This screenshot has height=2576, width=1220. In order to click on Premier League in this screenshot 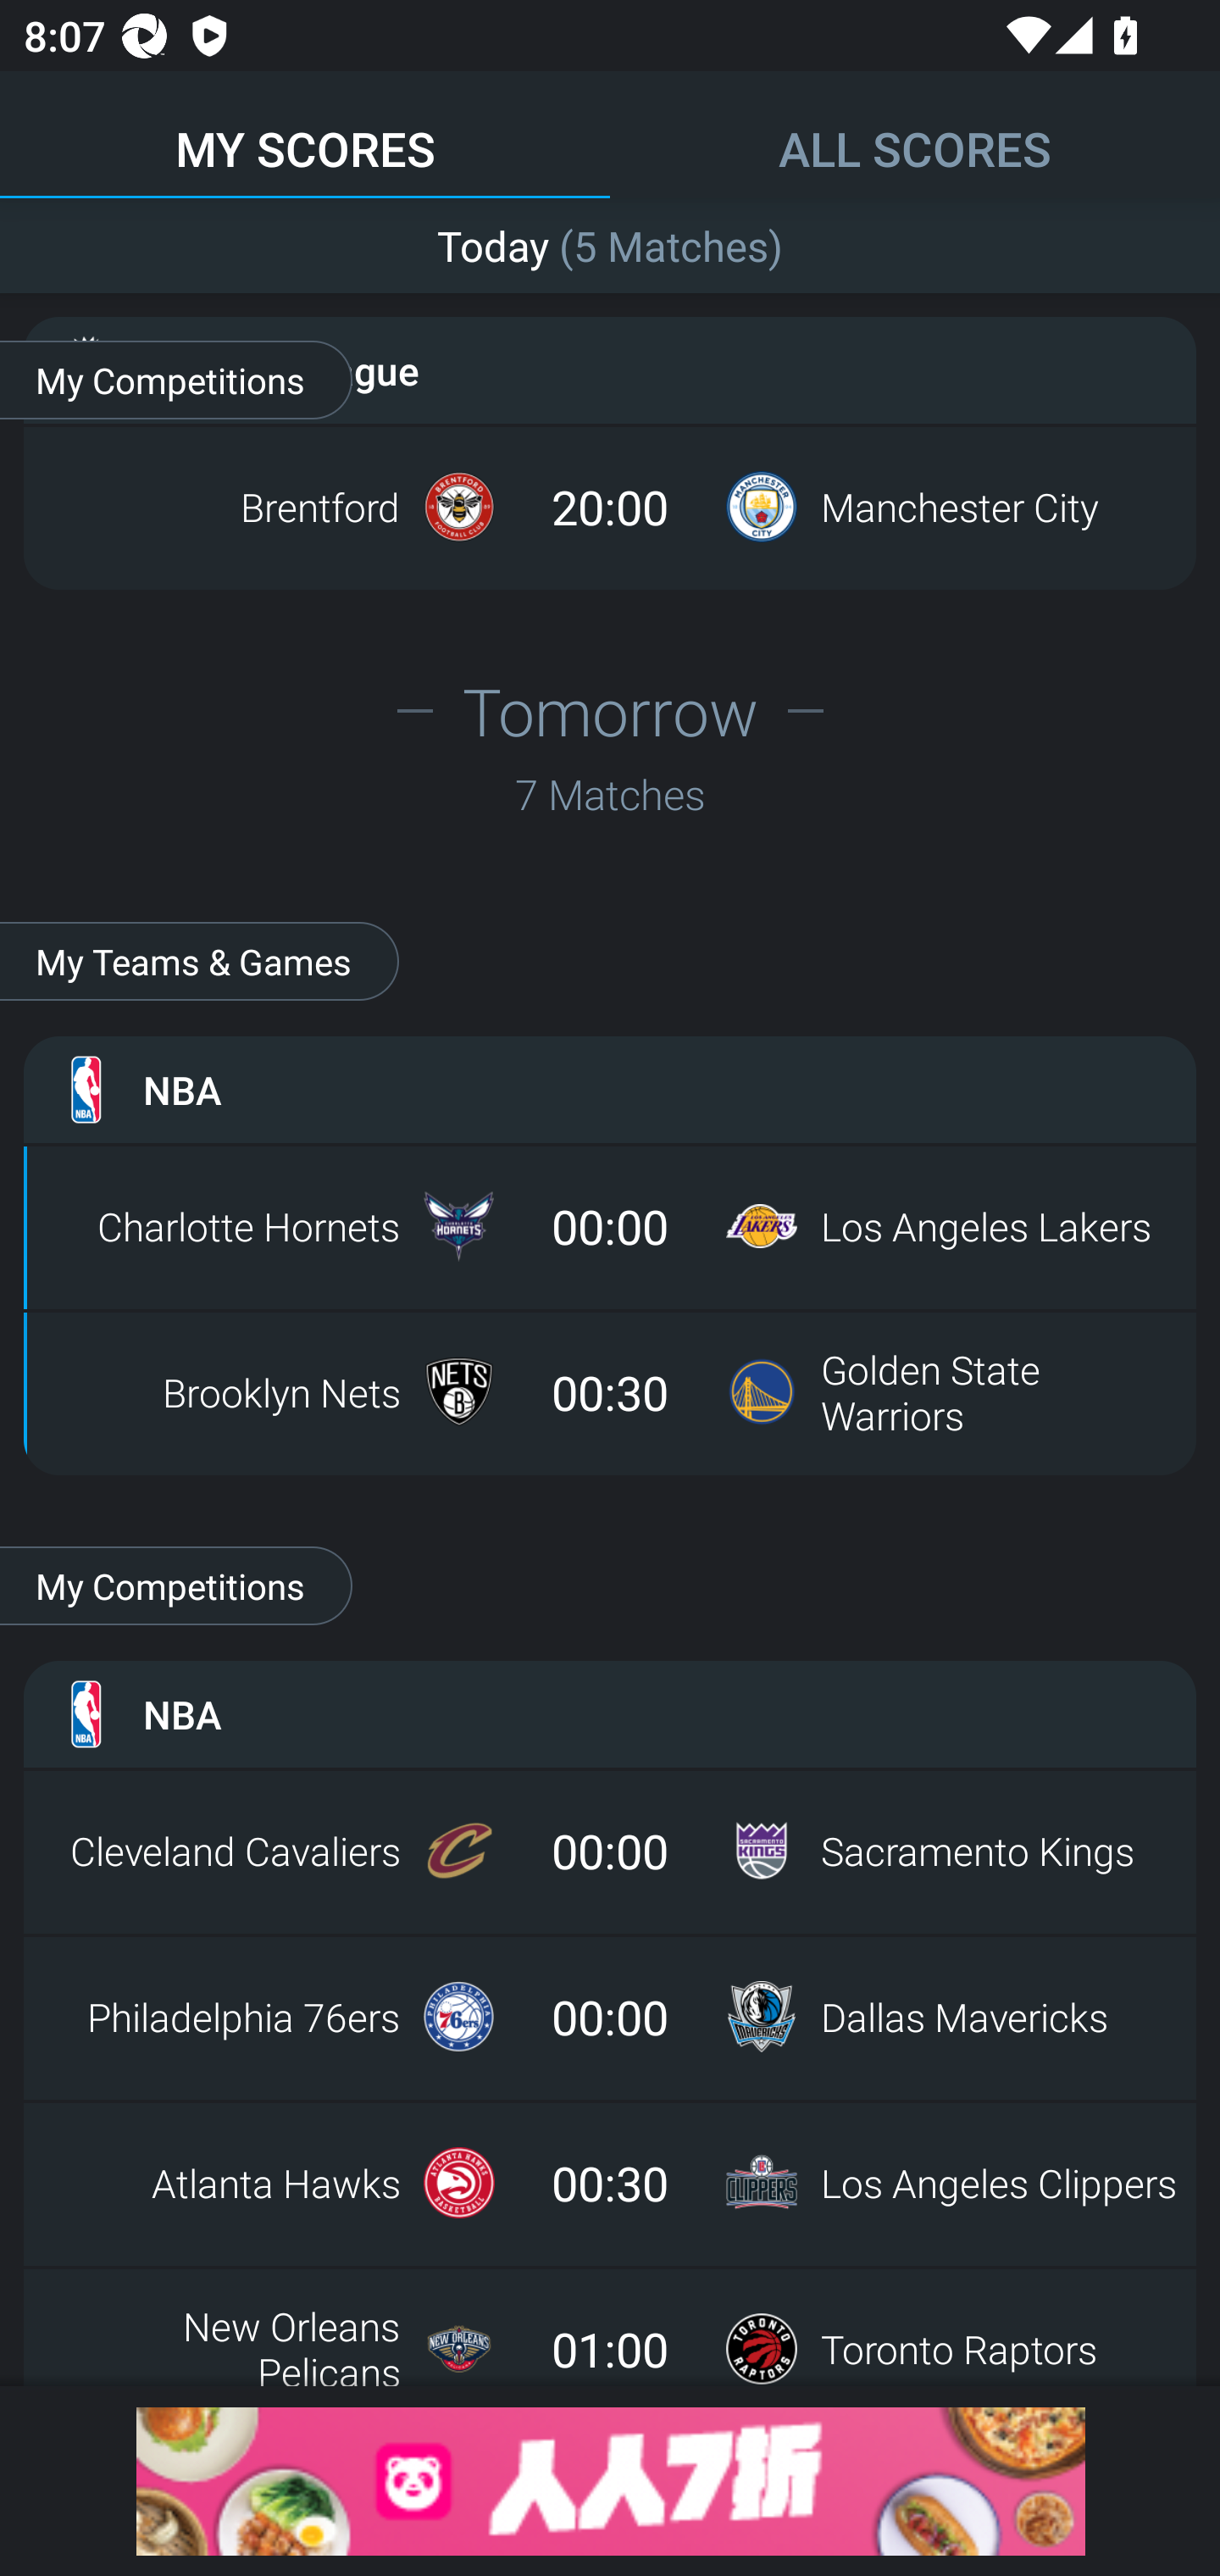, I will do `click(610, 369)`.